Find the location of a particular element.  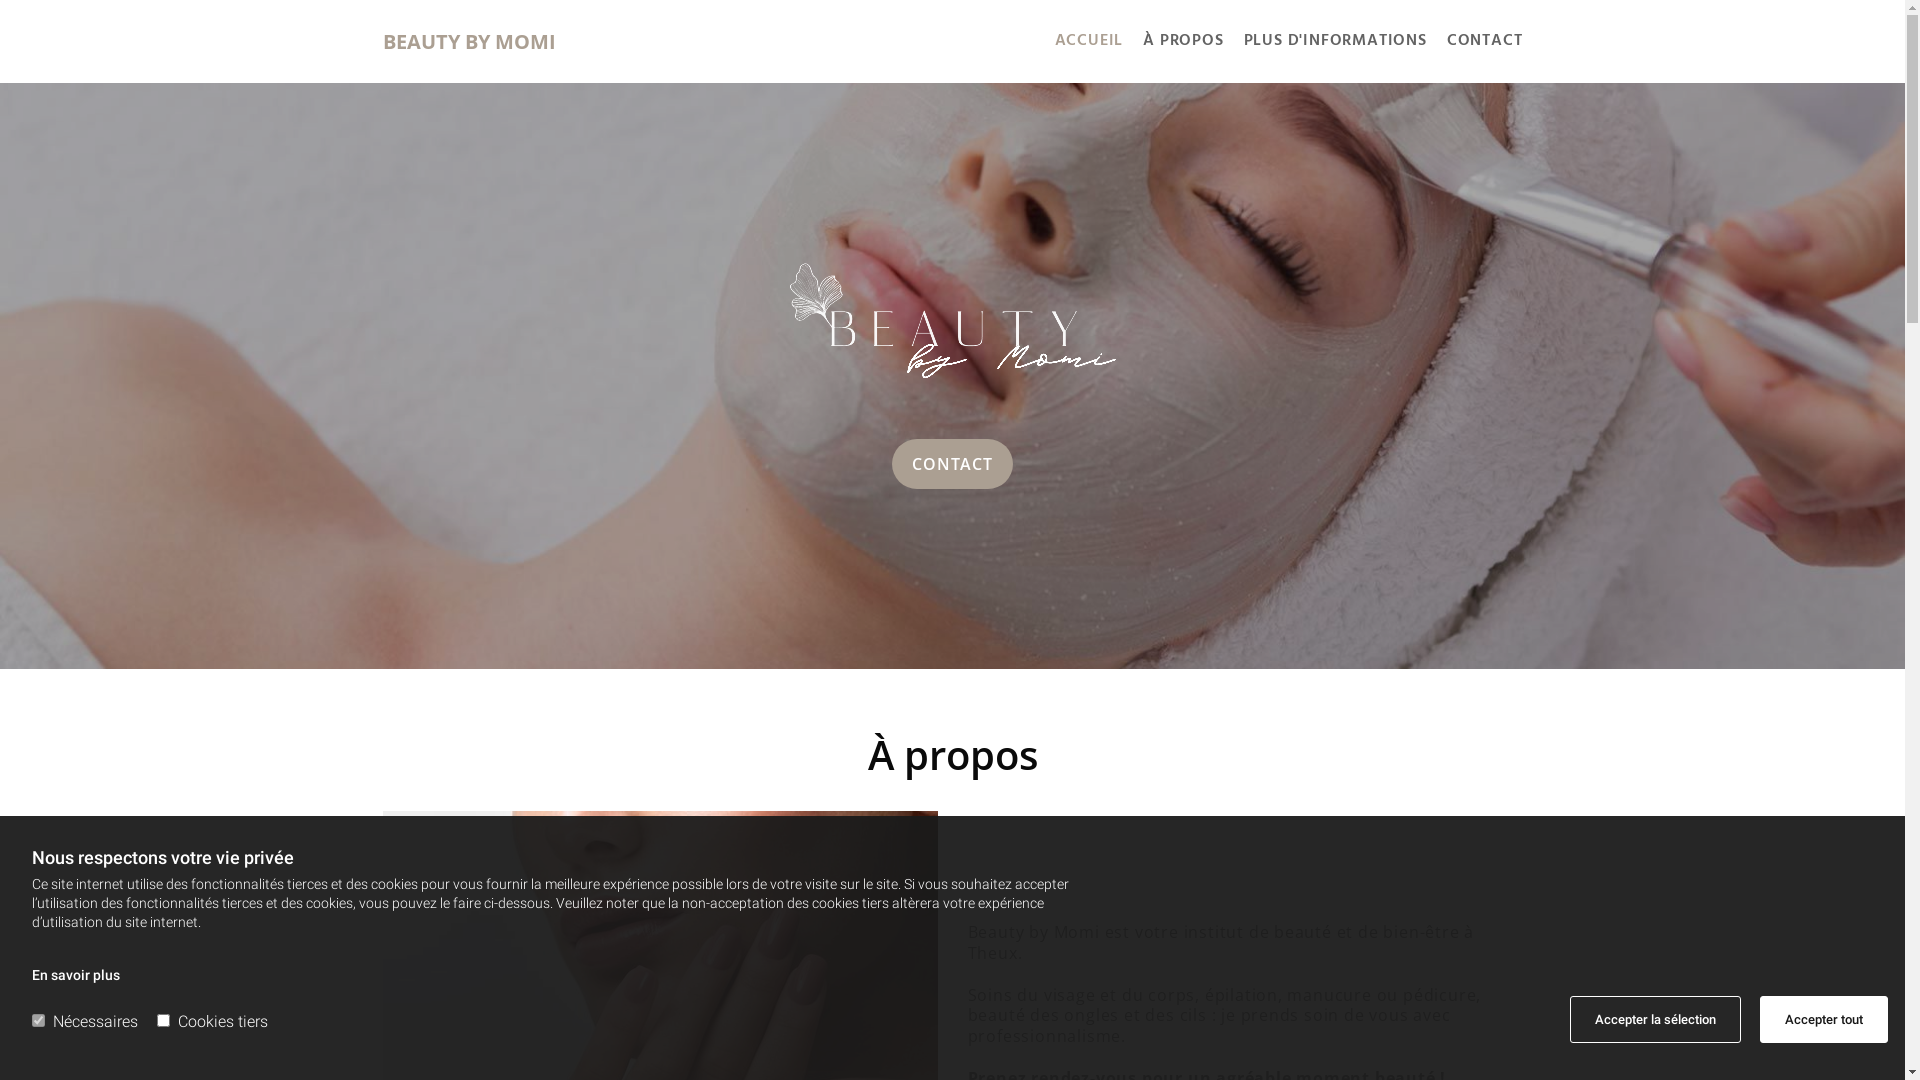

PLUS D'INFORMATIONS is located at coordinates (1326, 42).